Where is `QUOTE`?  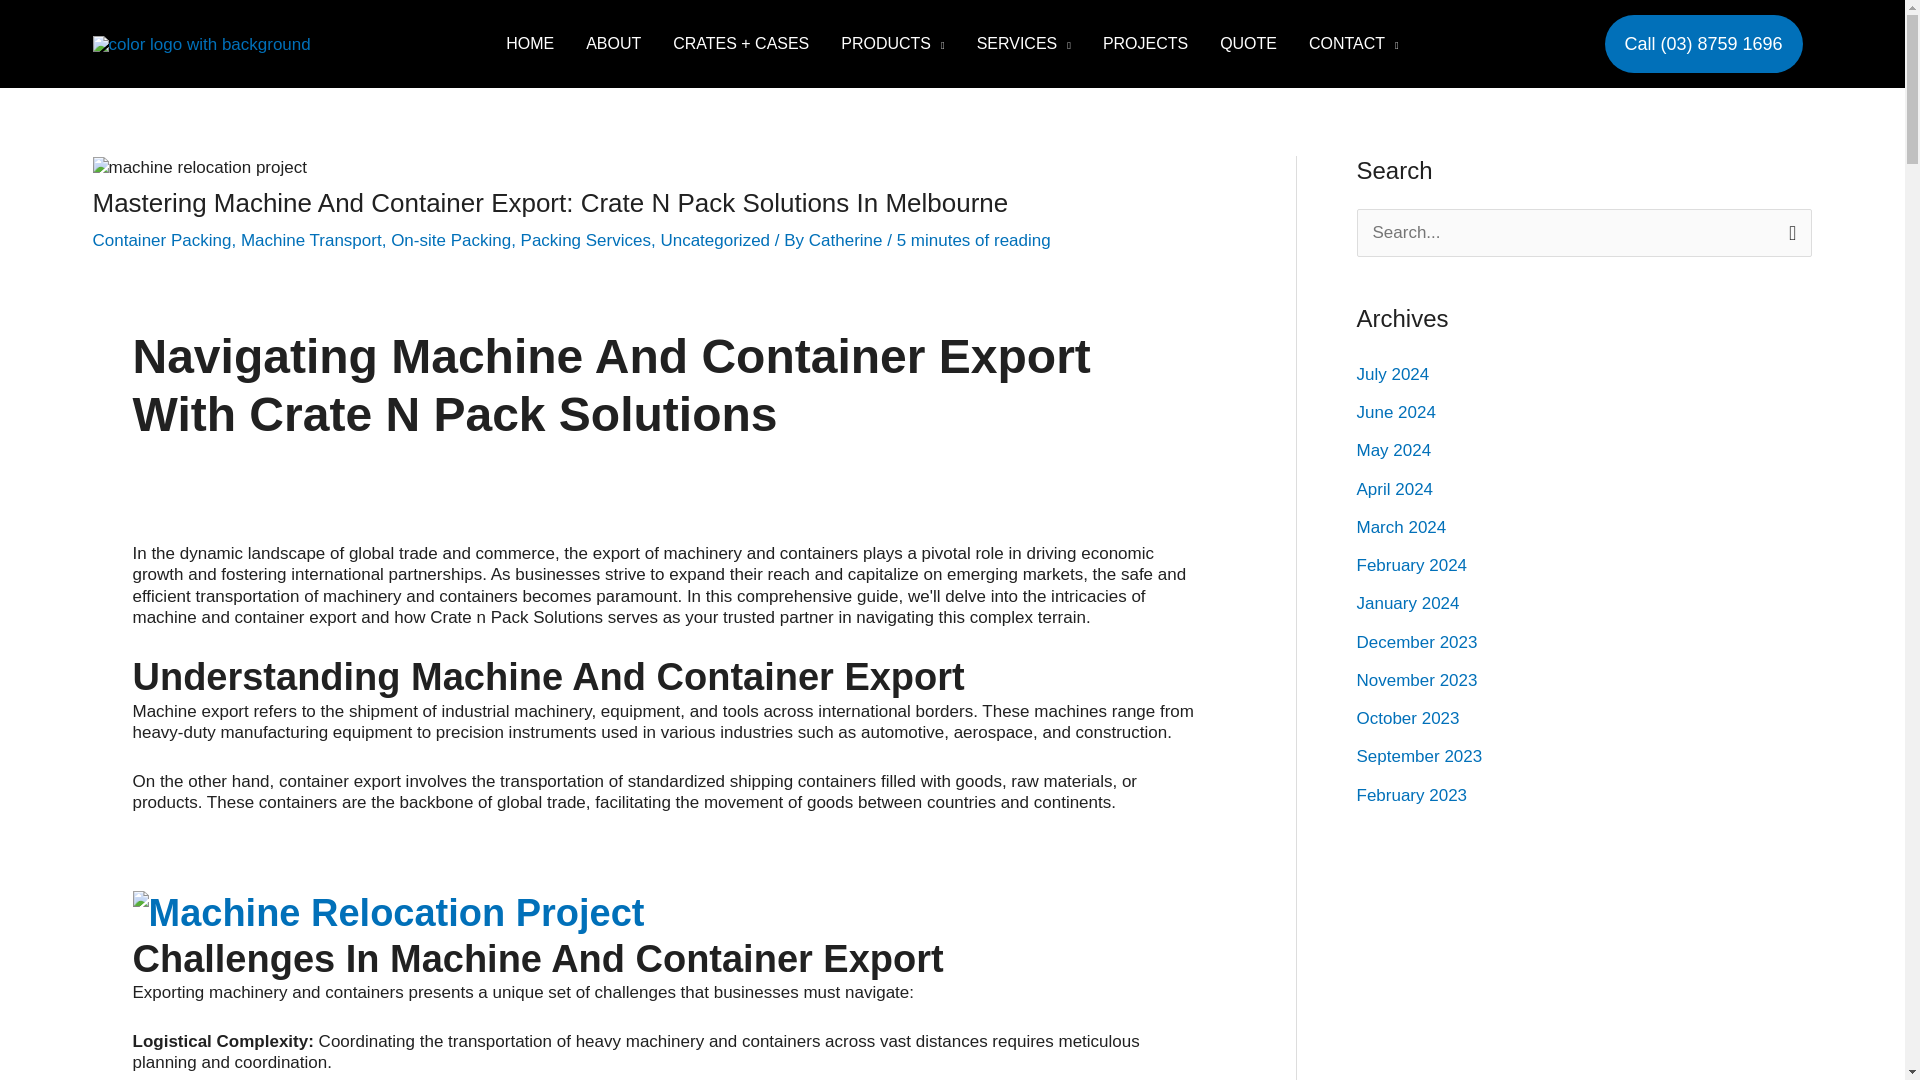
QUOTE is located at coordinates (1248, 44).